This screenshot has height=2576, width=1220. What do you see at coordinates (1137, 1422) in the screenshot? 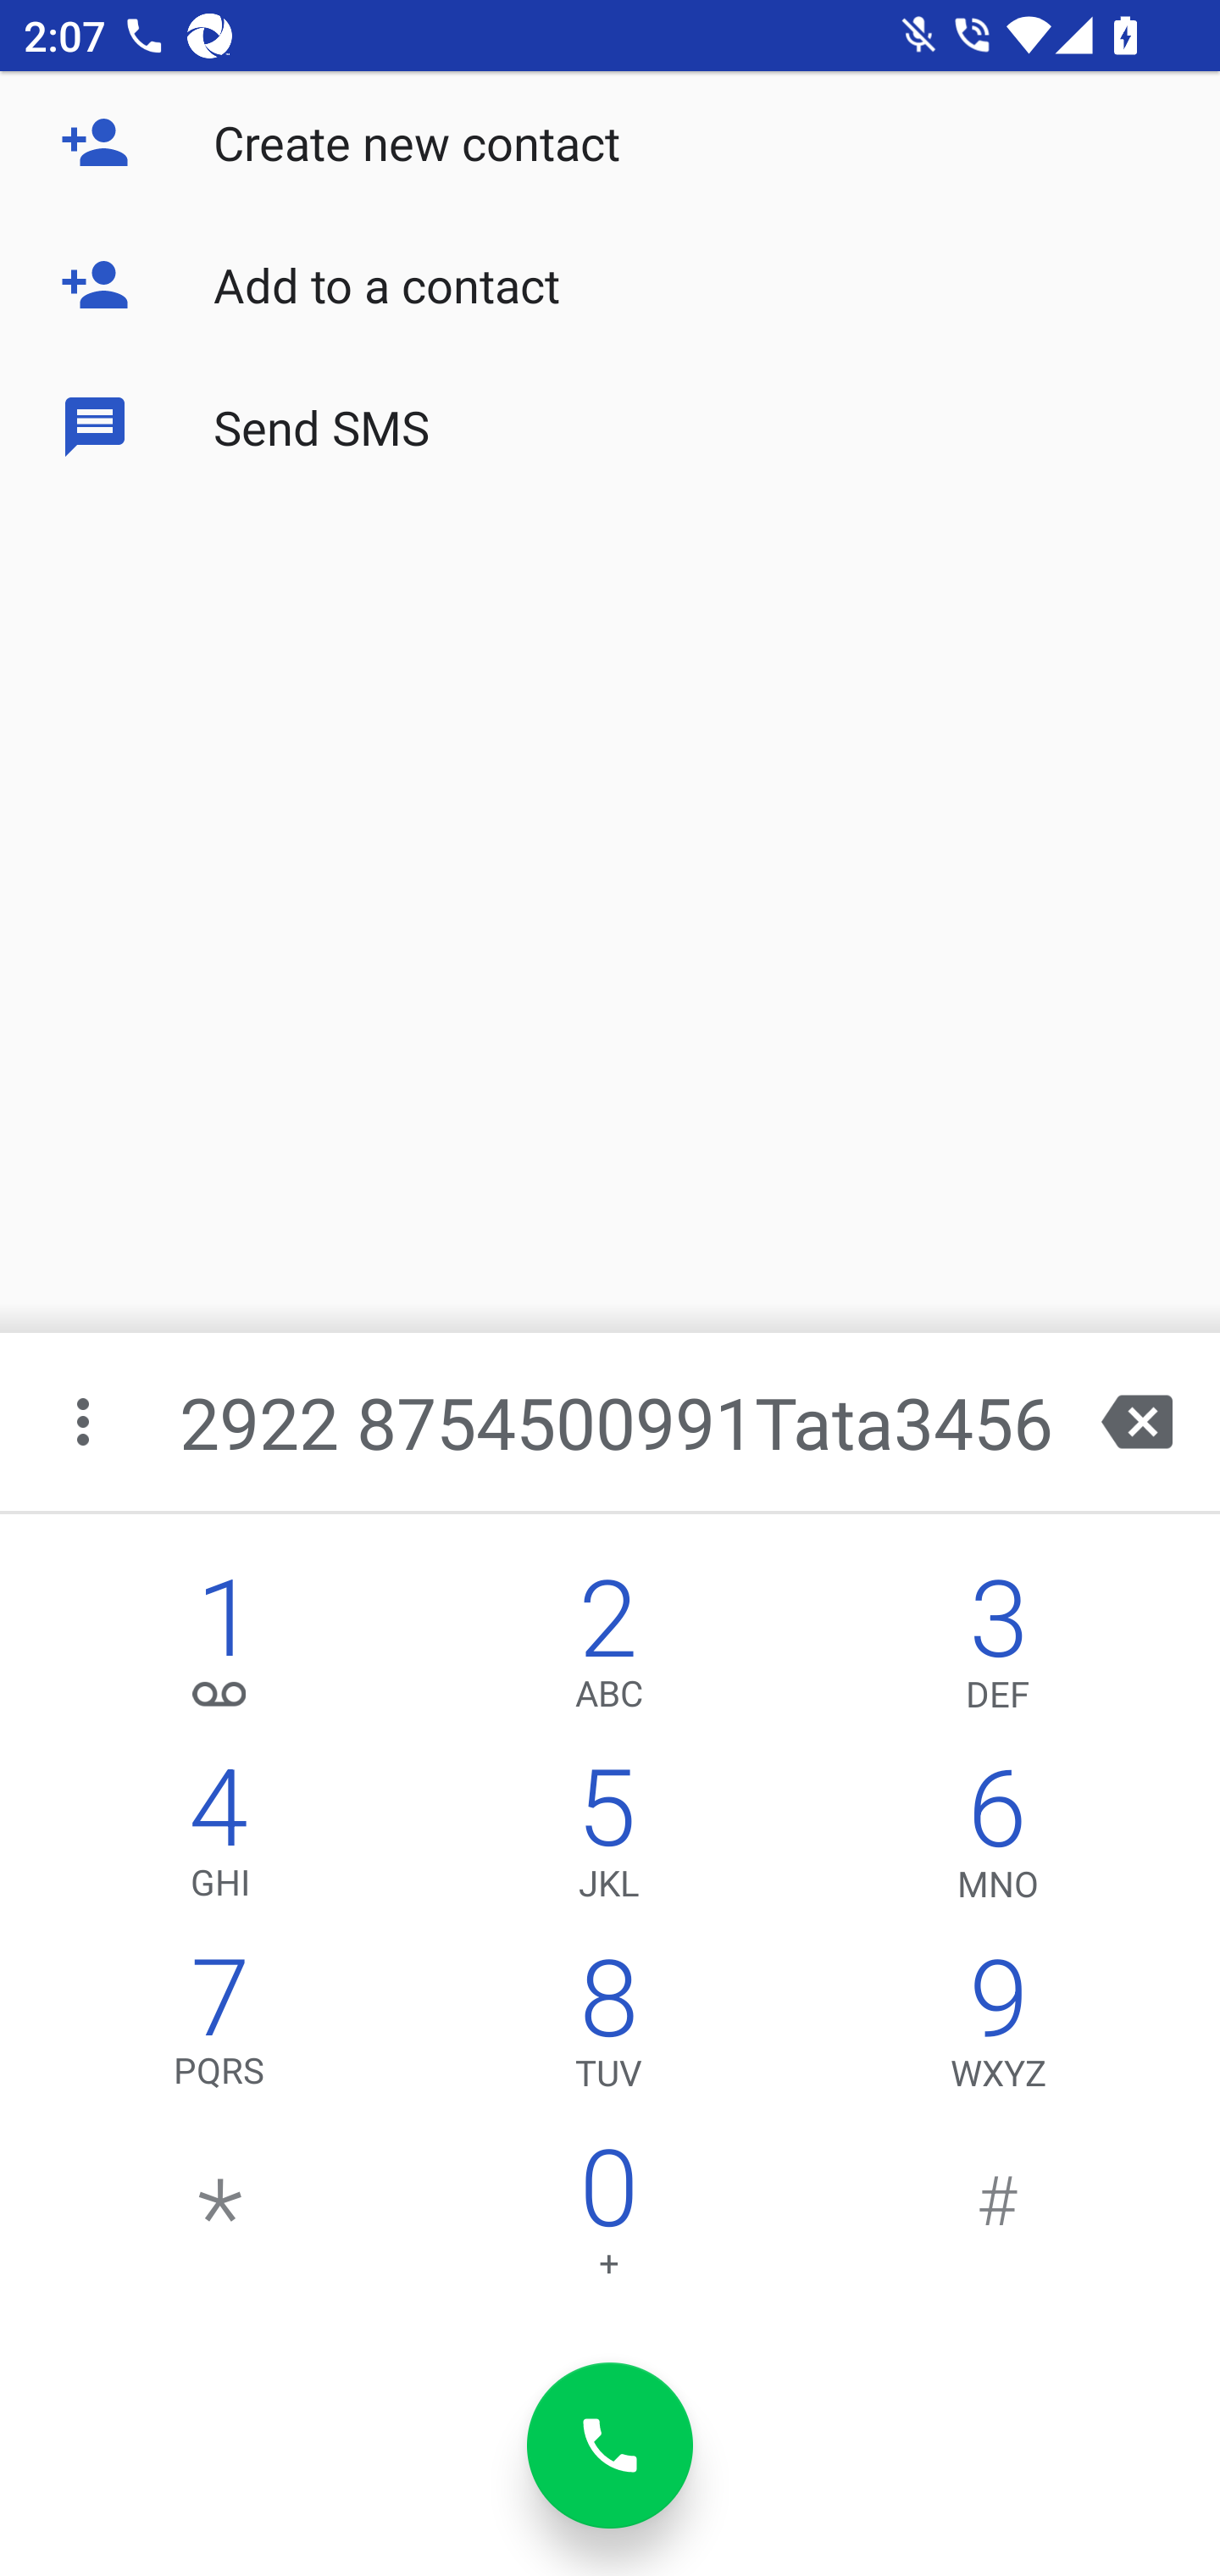
I see `backspace` at bounding box center [1137, 1422].